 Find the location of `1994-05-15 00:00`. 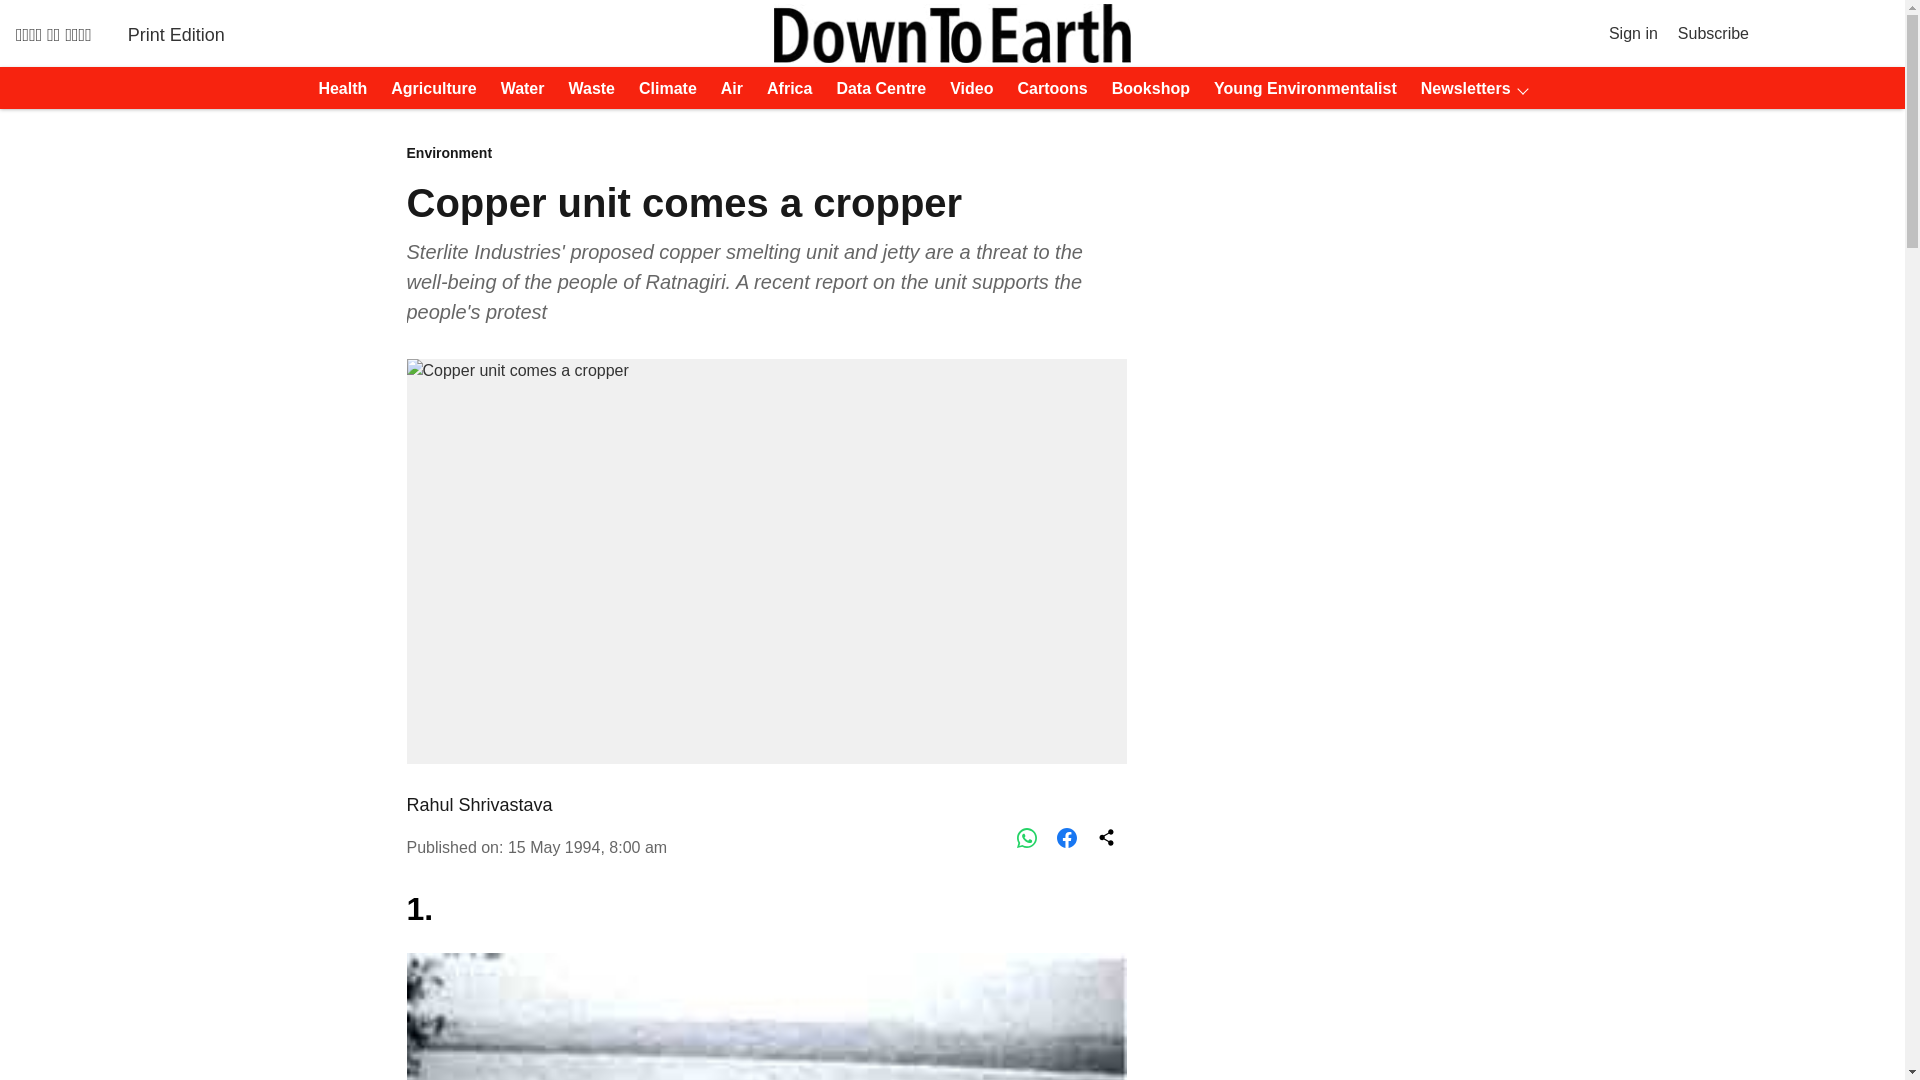

1994-05-15 00:00 is located at coordinates (587, 848).